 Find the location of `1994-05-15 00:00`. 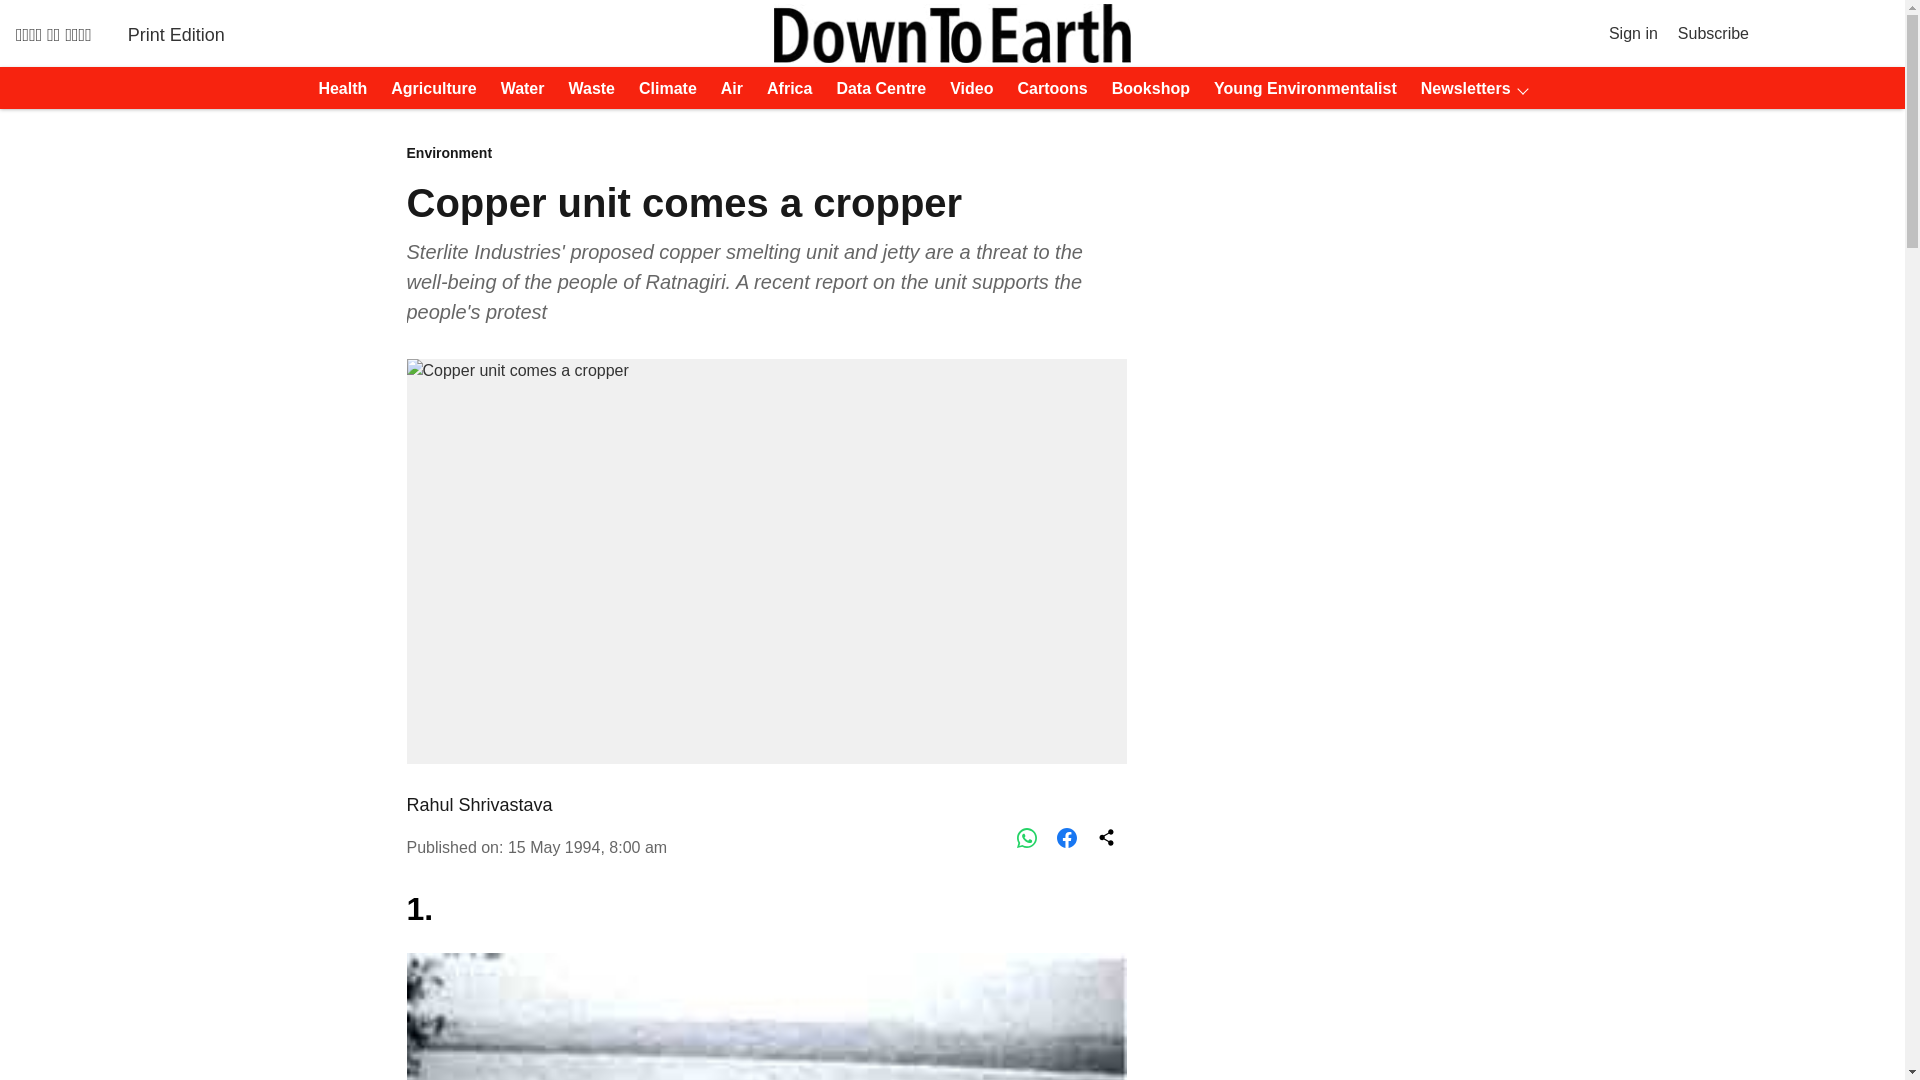

1994-05-15 00:00 is located at coordinates (587, 848).